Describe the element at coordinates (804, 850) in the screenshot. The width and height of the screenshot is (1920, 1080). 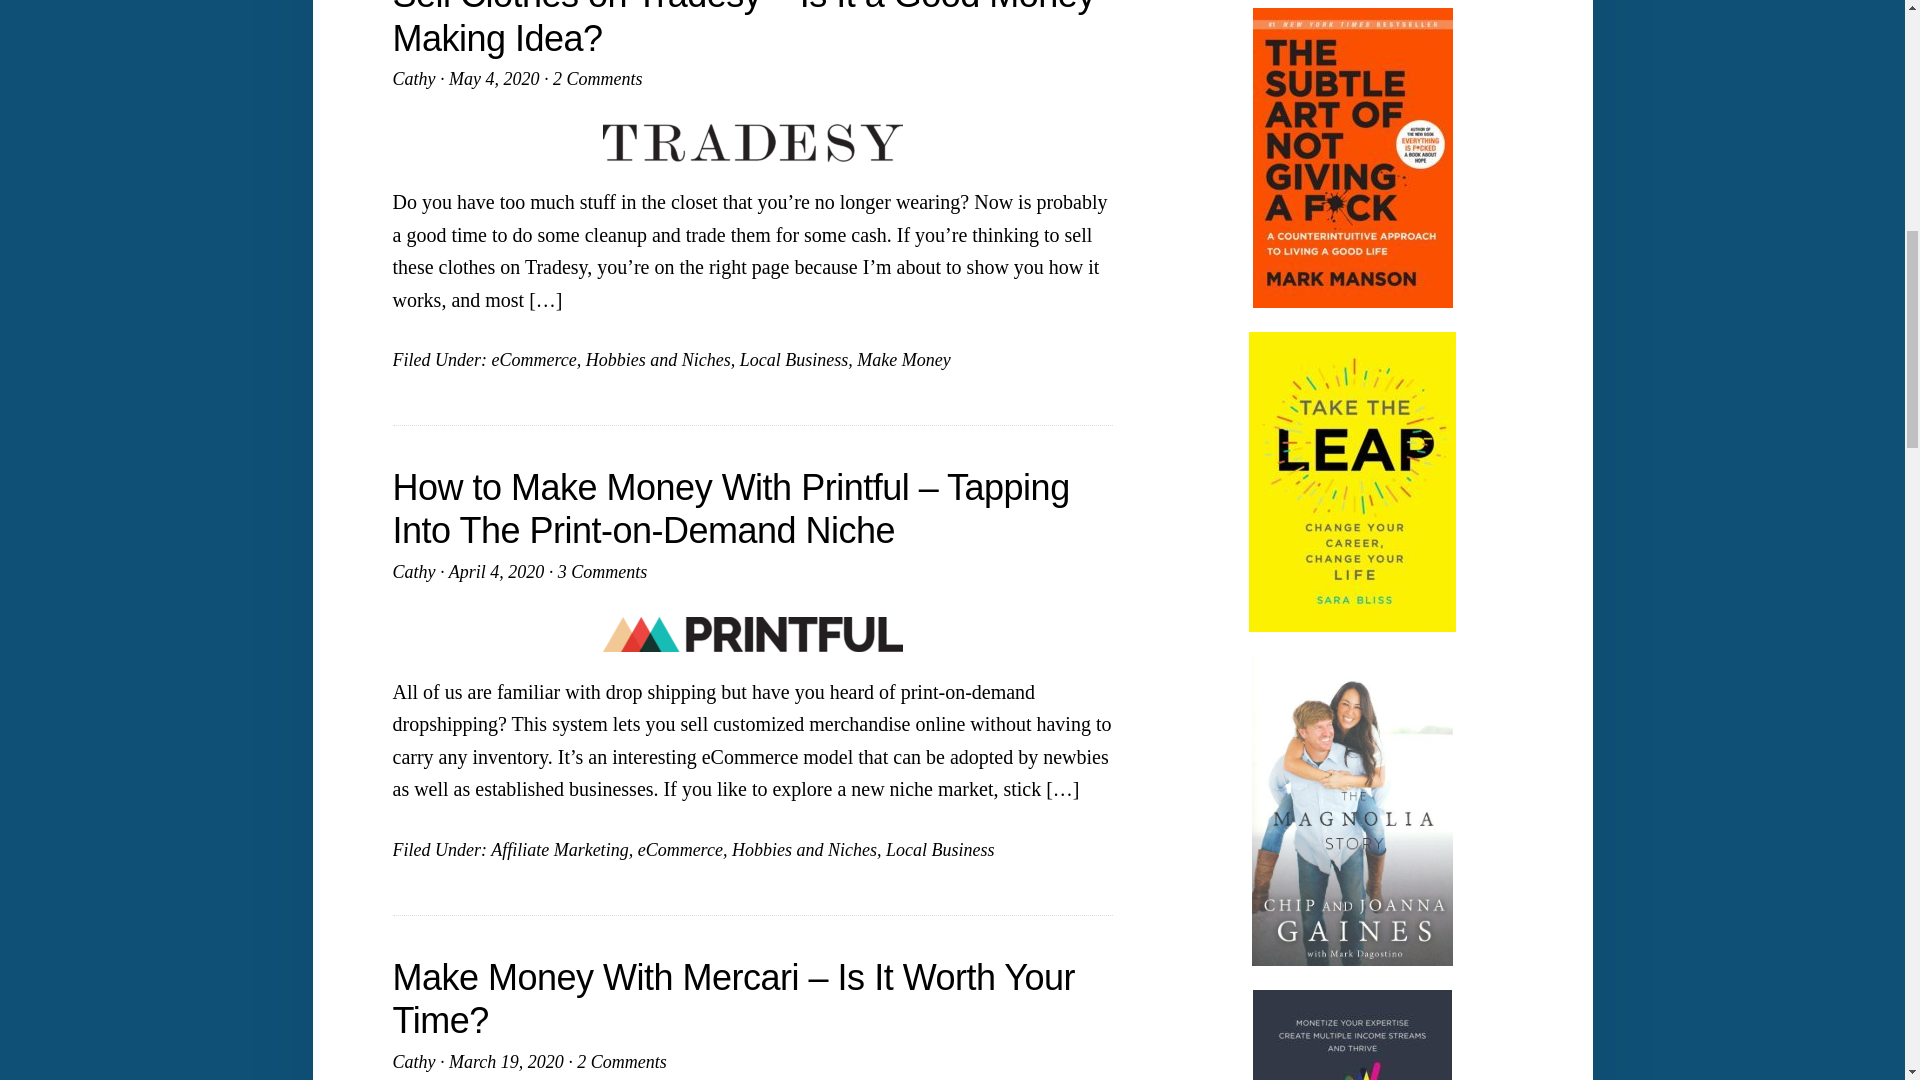
I see `Hobbies and Niches` at that location.